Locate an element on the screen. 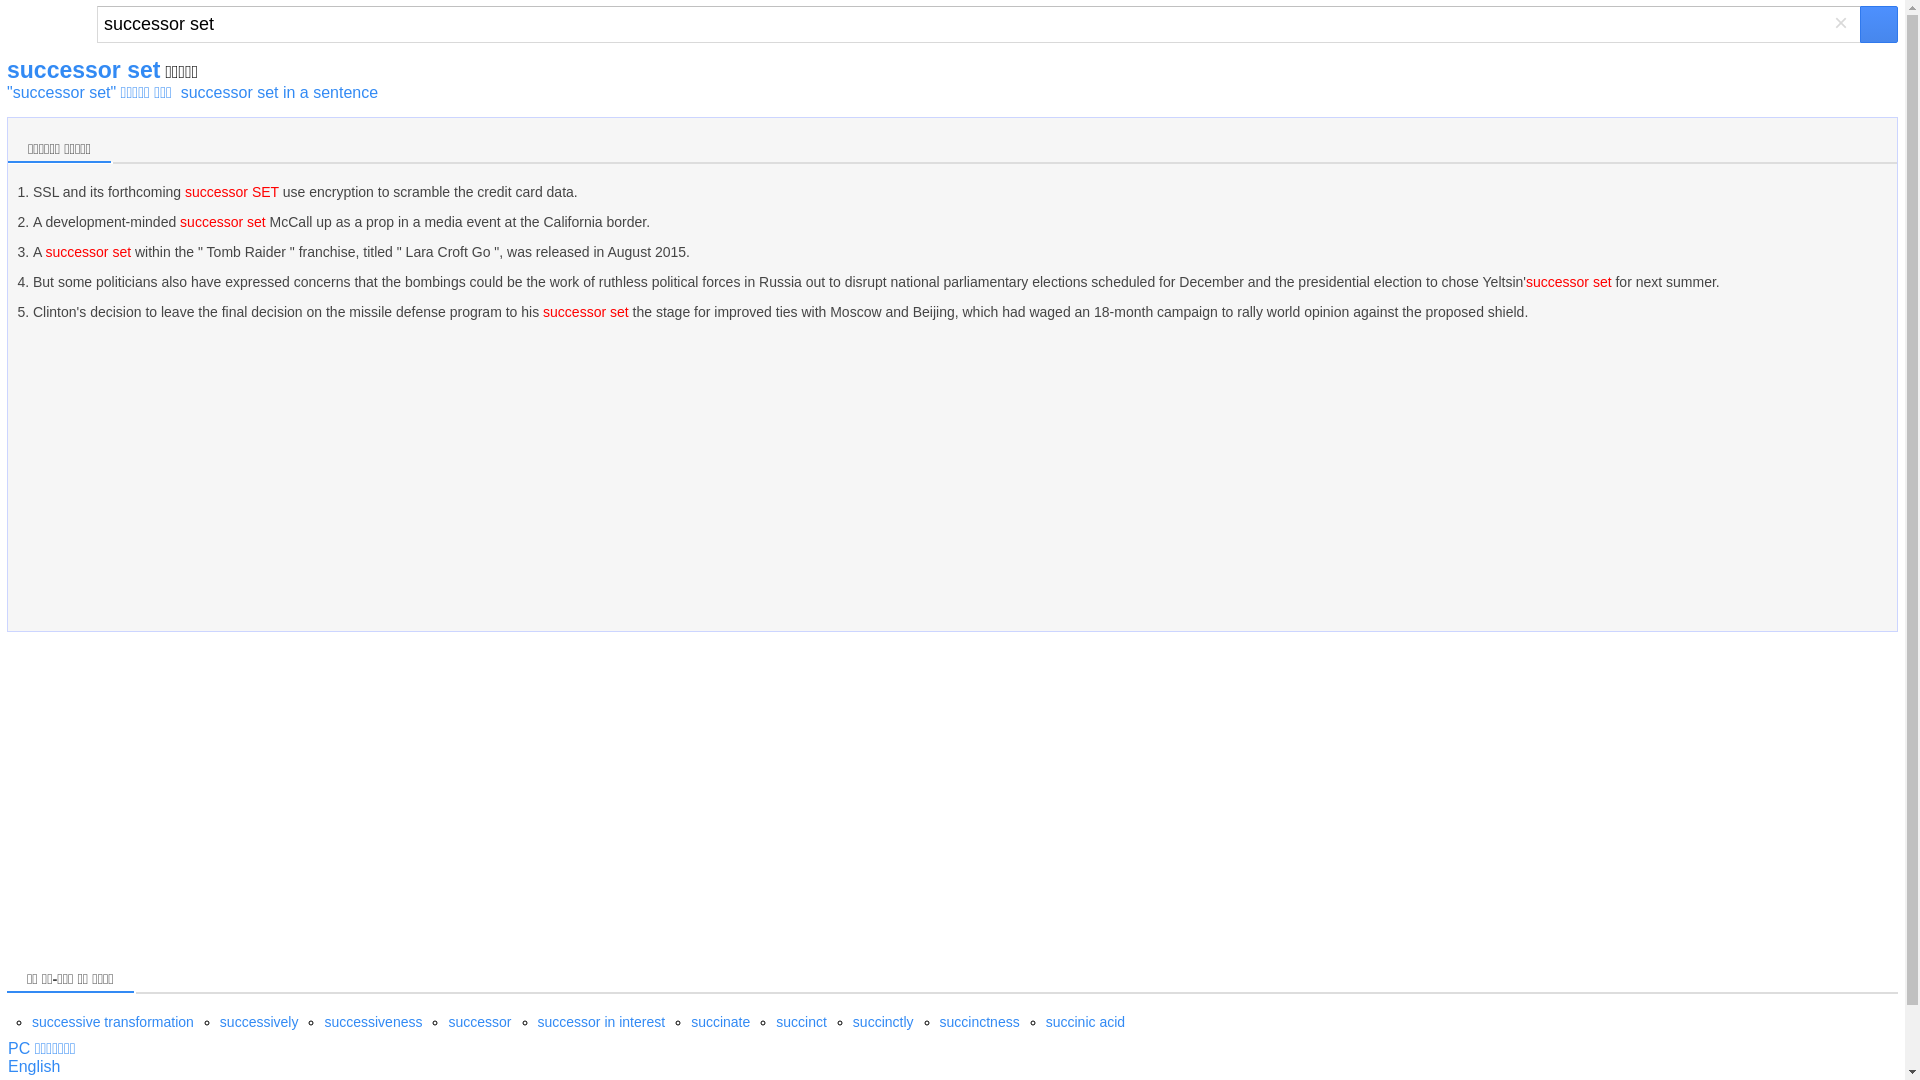 The width and height of the screenshot is (1920, 1080). succinic acid is located at coordinates (1086, 1022).